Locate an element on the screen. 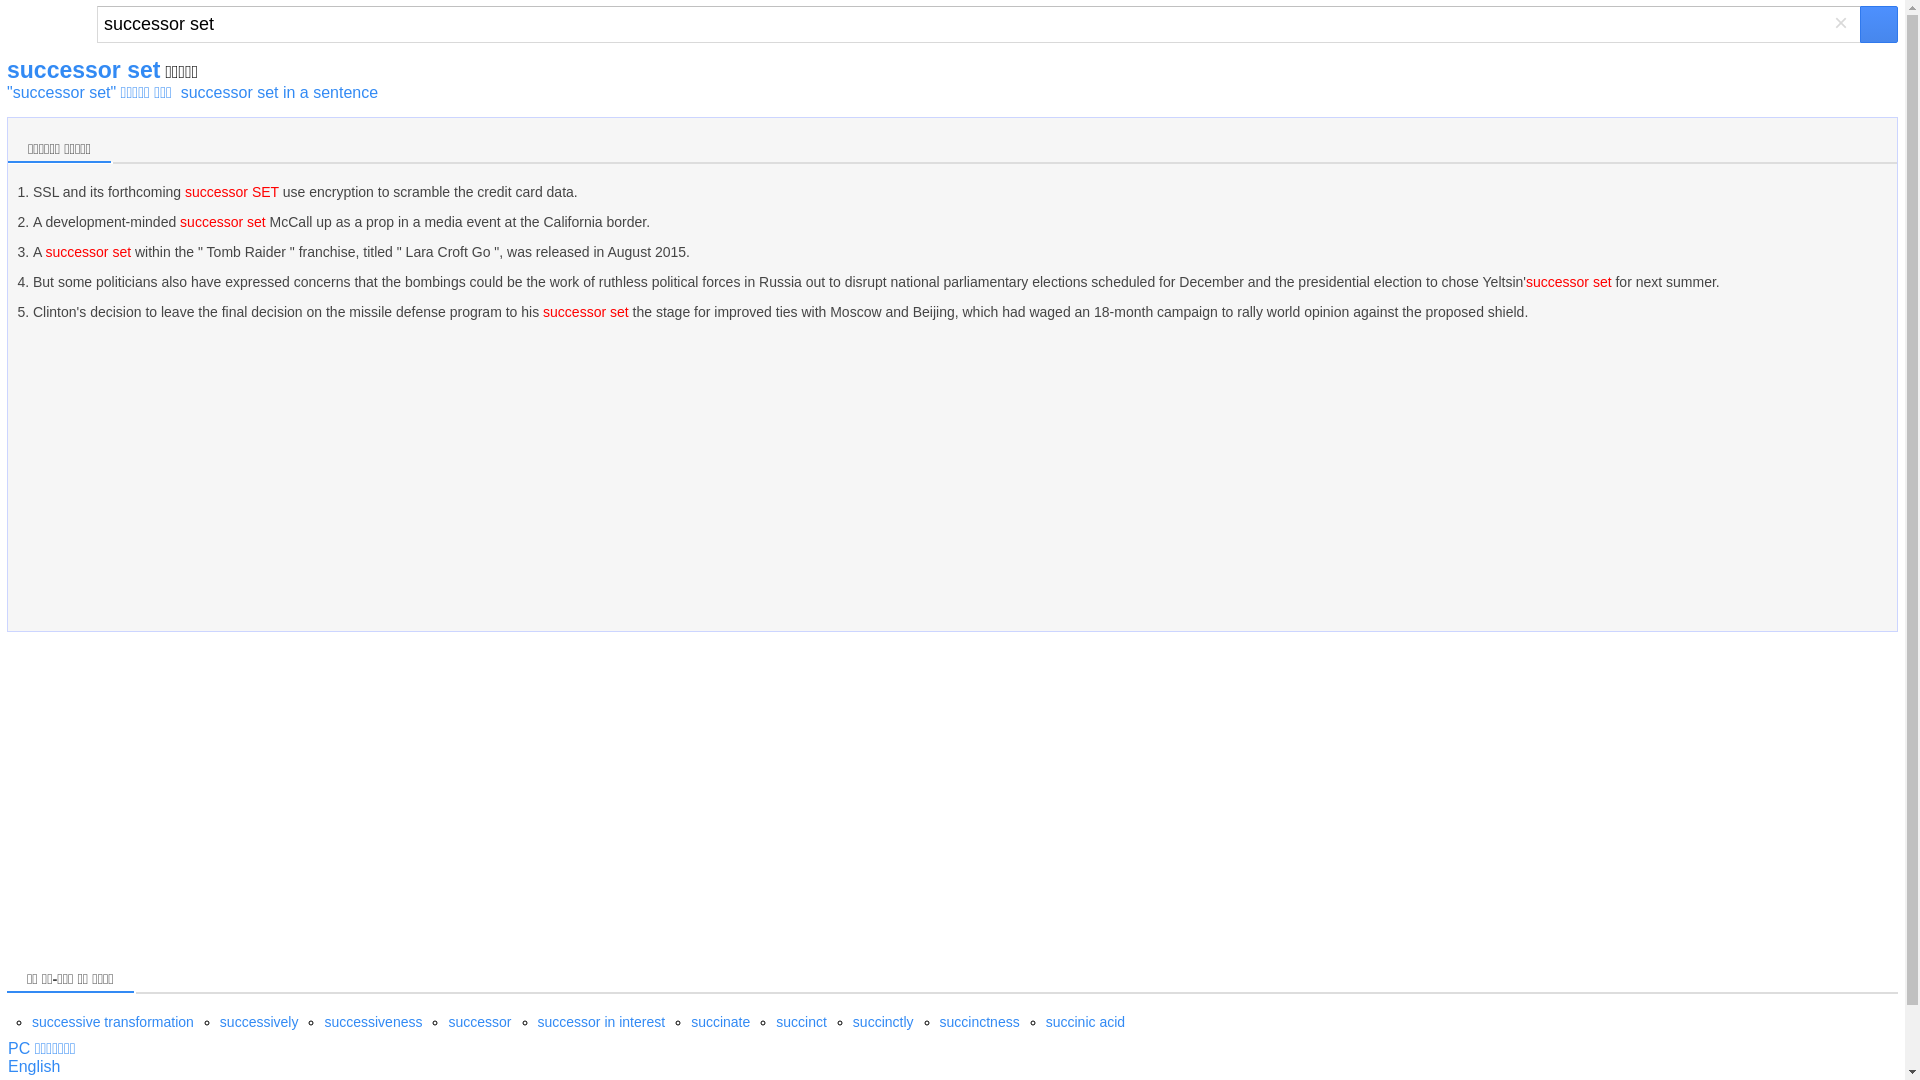 The width and height of the screenshot is (1920, 1080). succinic acid is located at coordinates (1086, 1022).